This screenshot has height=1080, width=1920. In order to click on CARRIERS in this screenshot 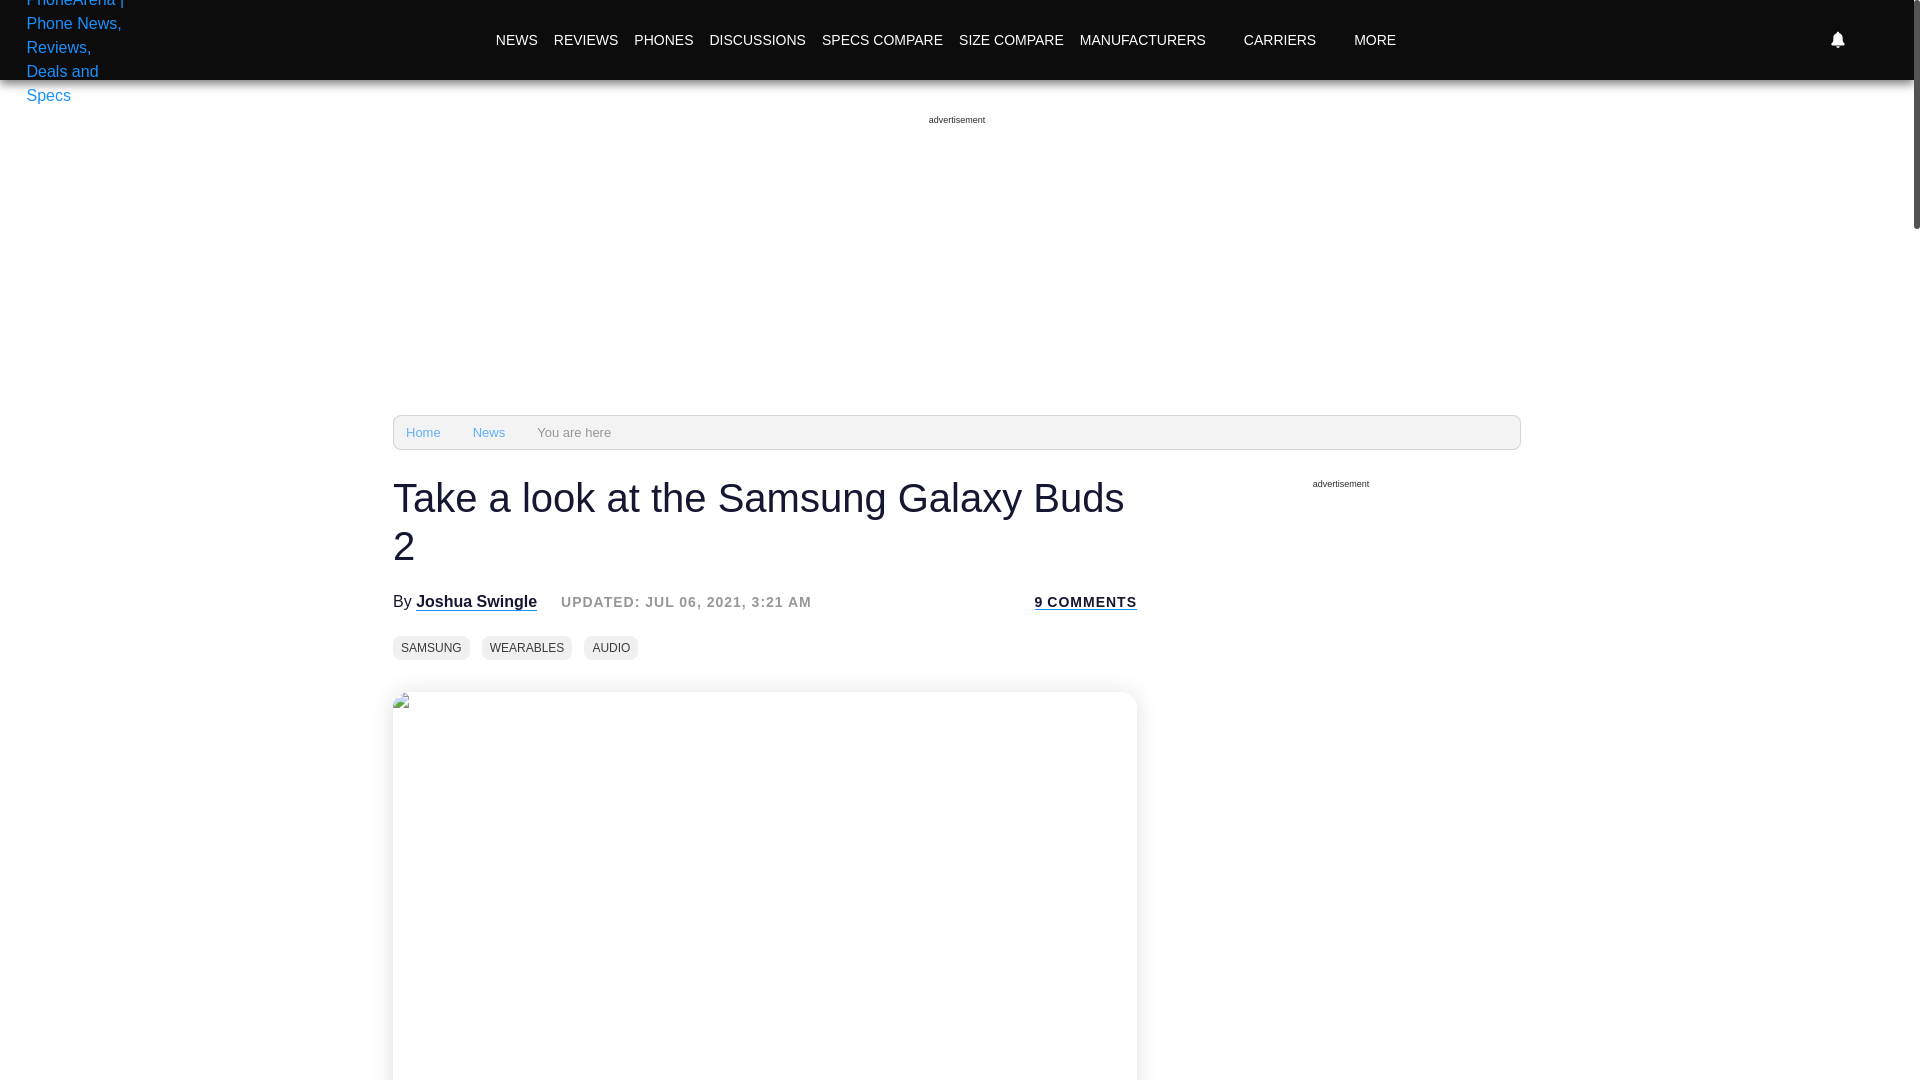, I will do `click(1290, 40)`.